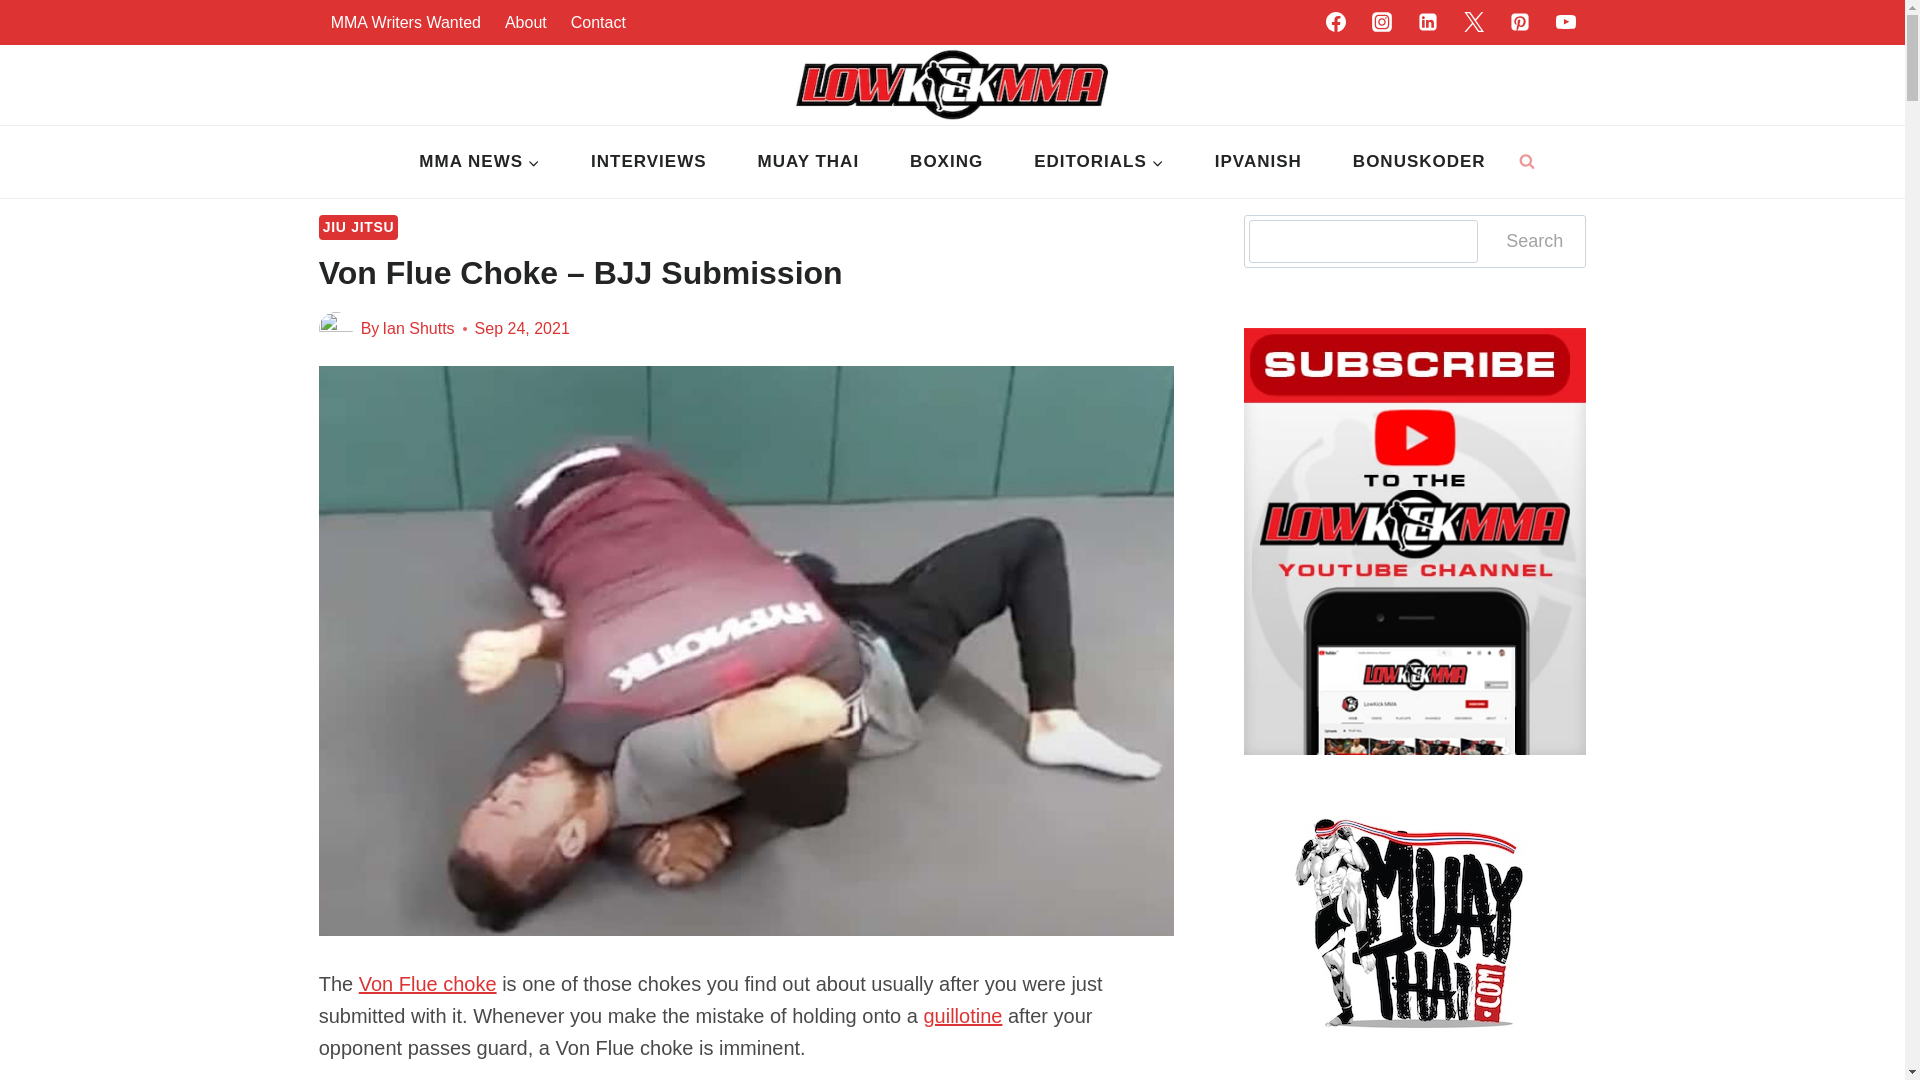 This screenshot has width=1920, height=1080. I want to click on About, so click(526, 22).